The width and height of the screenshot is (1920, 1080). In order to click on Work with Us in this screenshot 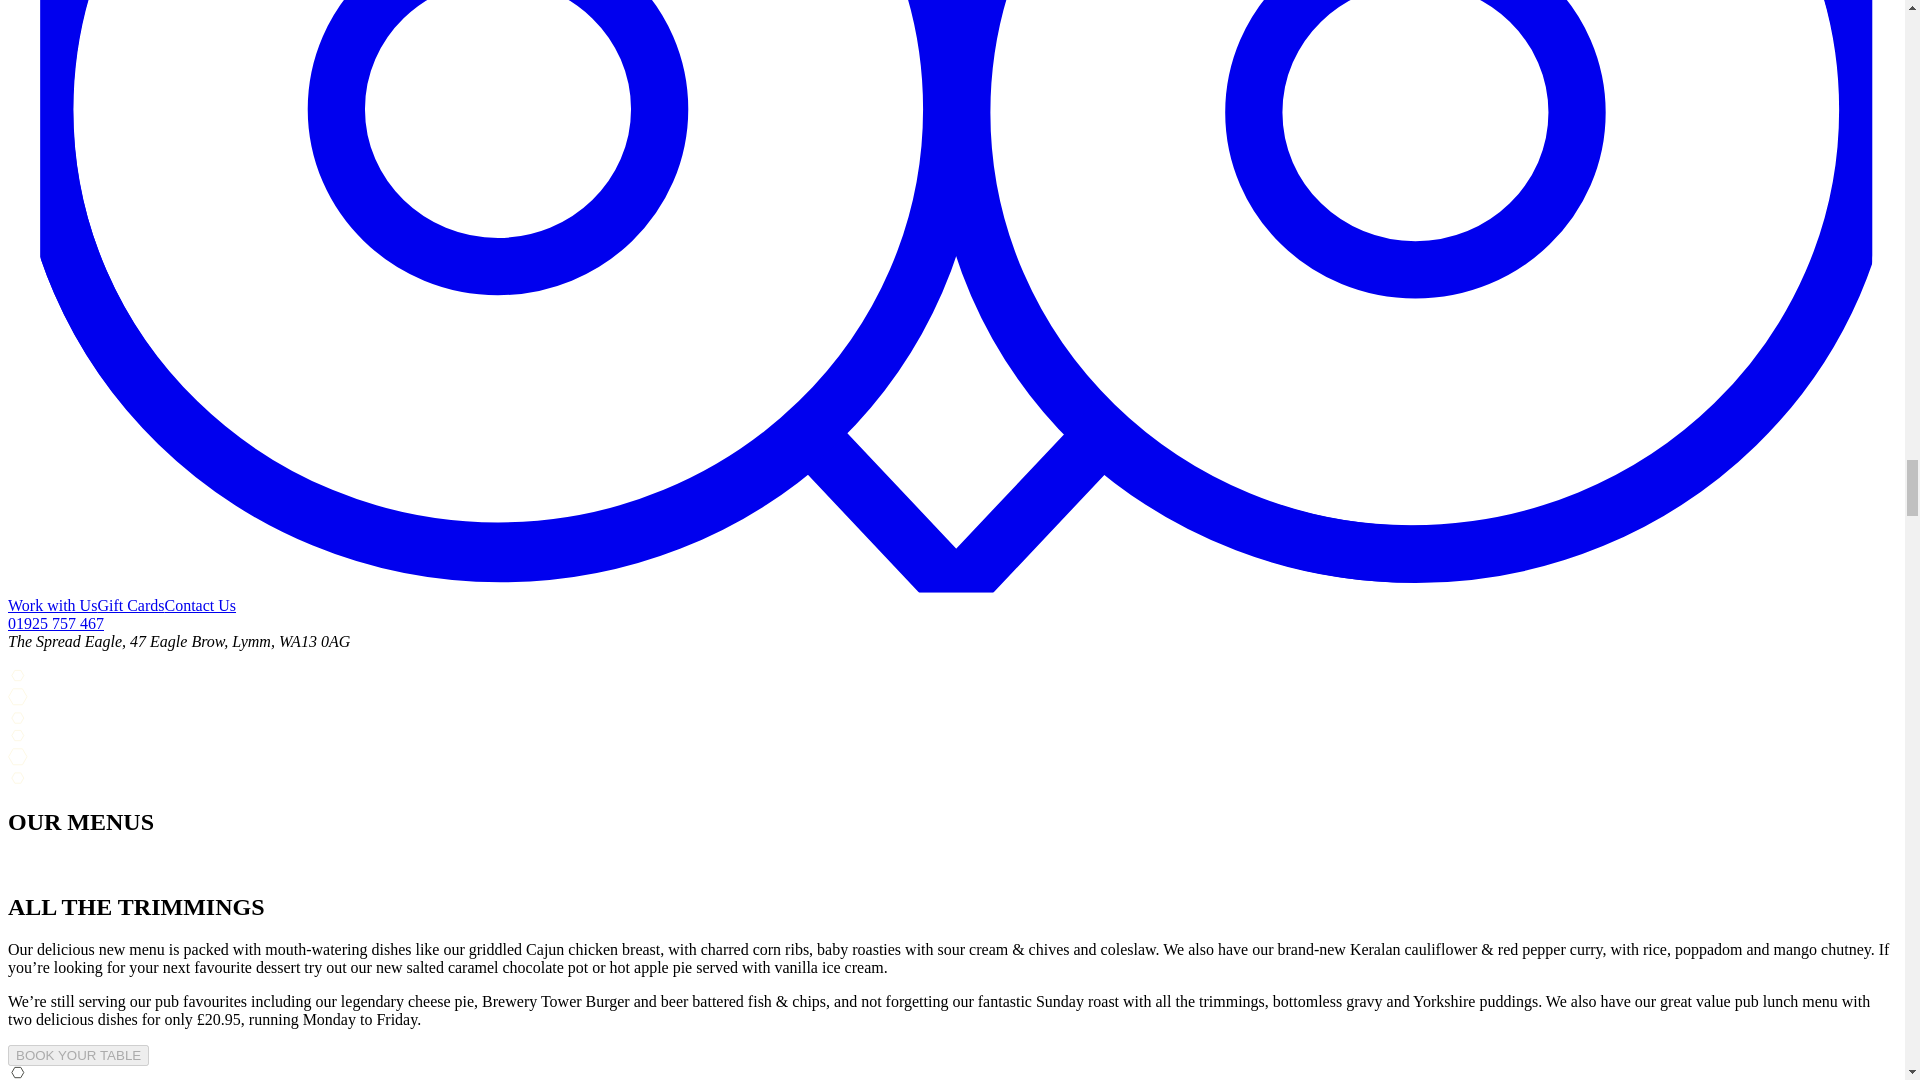, I will do `click(52, 606)`.